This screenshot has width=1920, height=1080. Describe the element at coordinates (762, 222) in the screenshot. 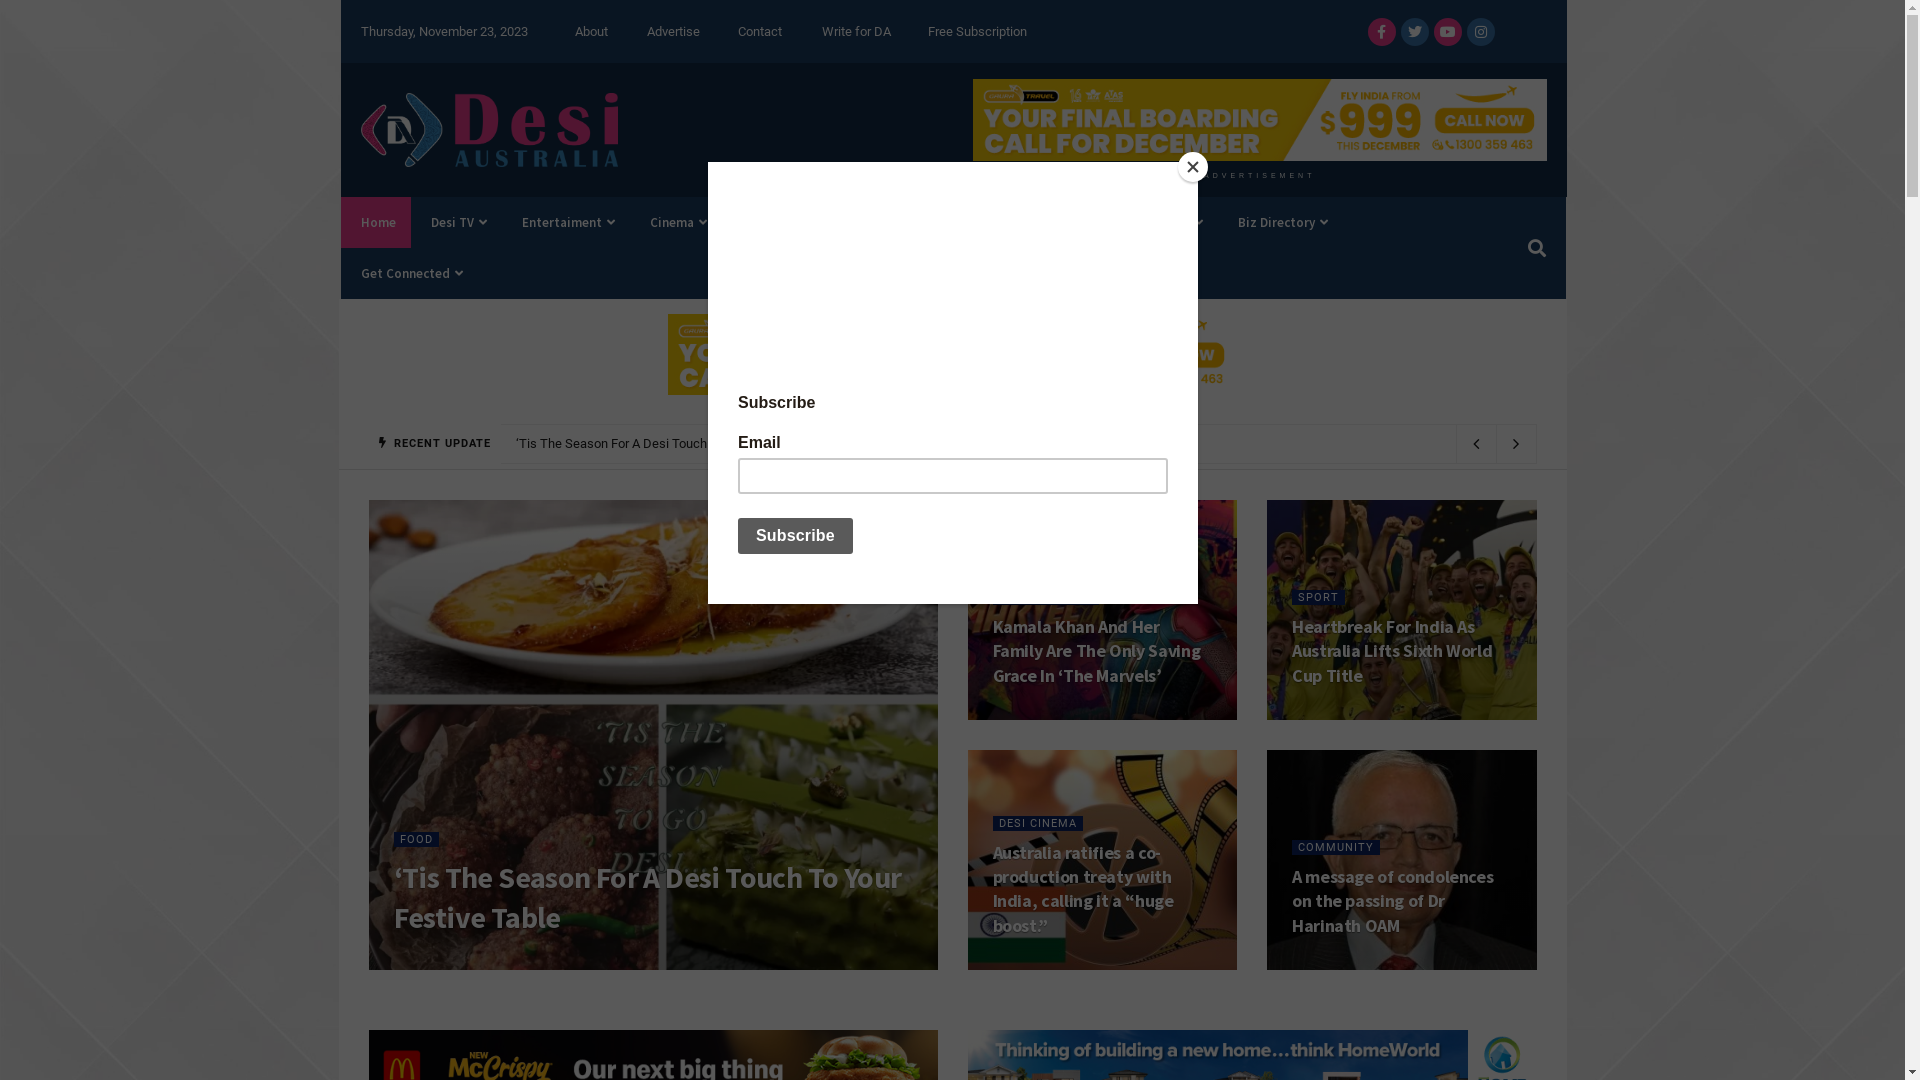

I see `News` at that location.